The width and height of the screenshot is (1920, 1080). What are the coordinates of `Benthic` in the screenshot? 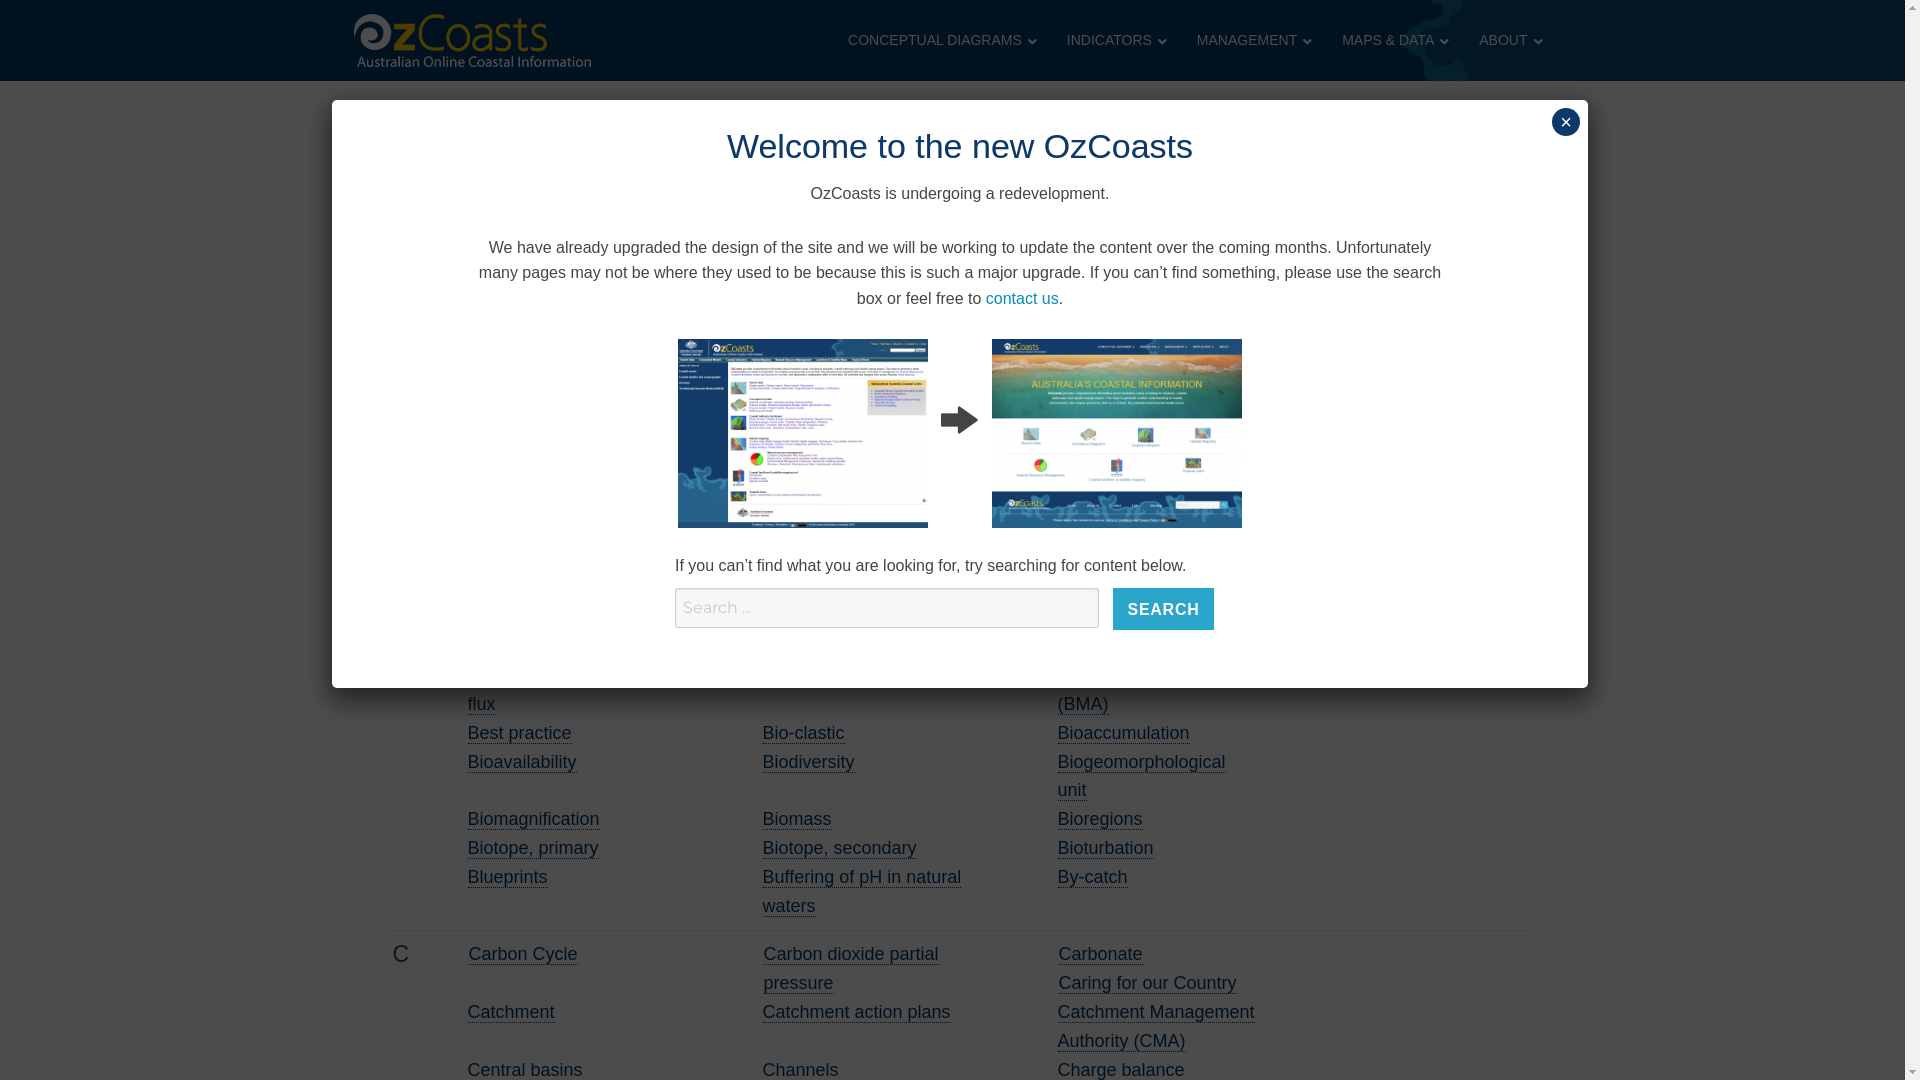 It's located at (1088, 646).